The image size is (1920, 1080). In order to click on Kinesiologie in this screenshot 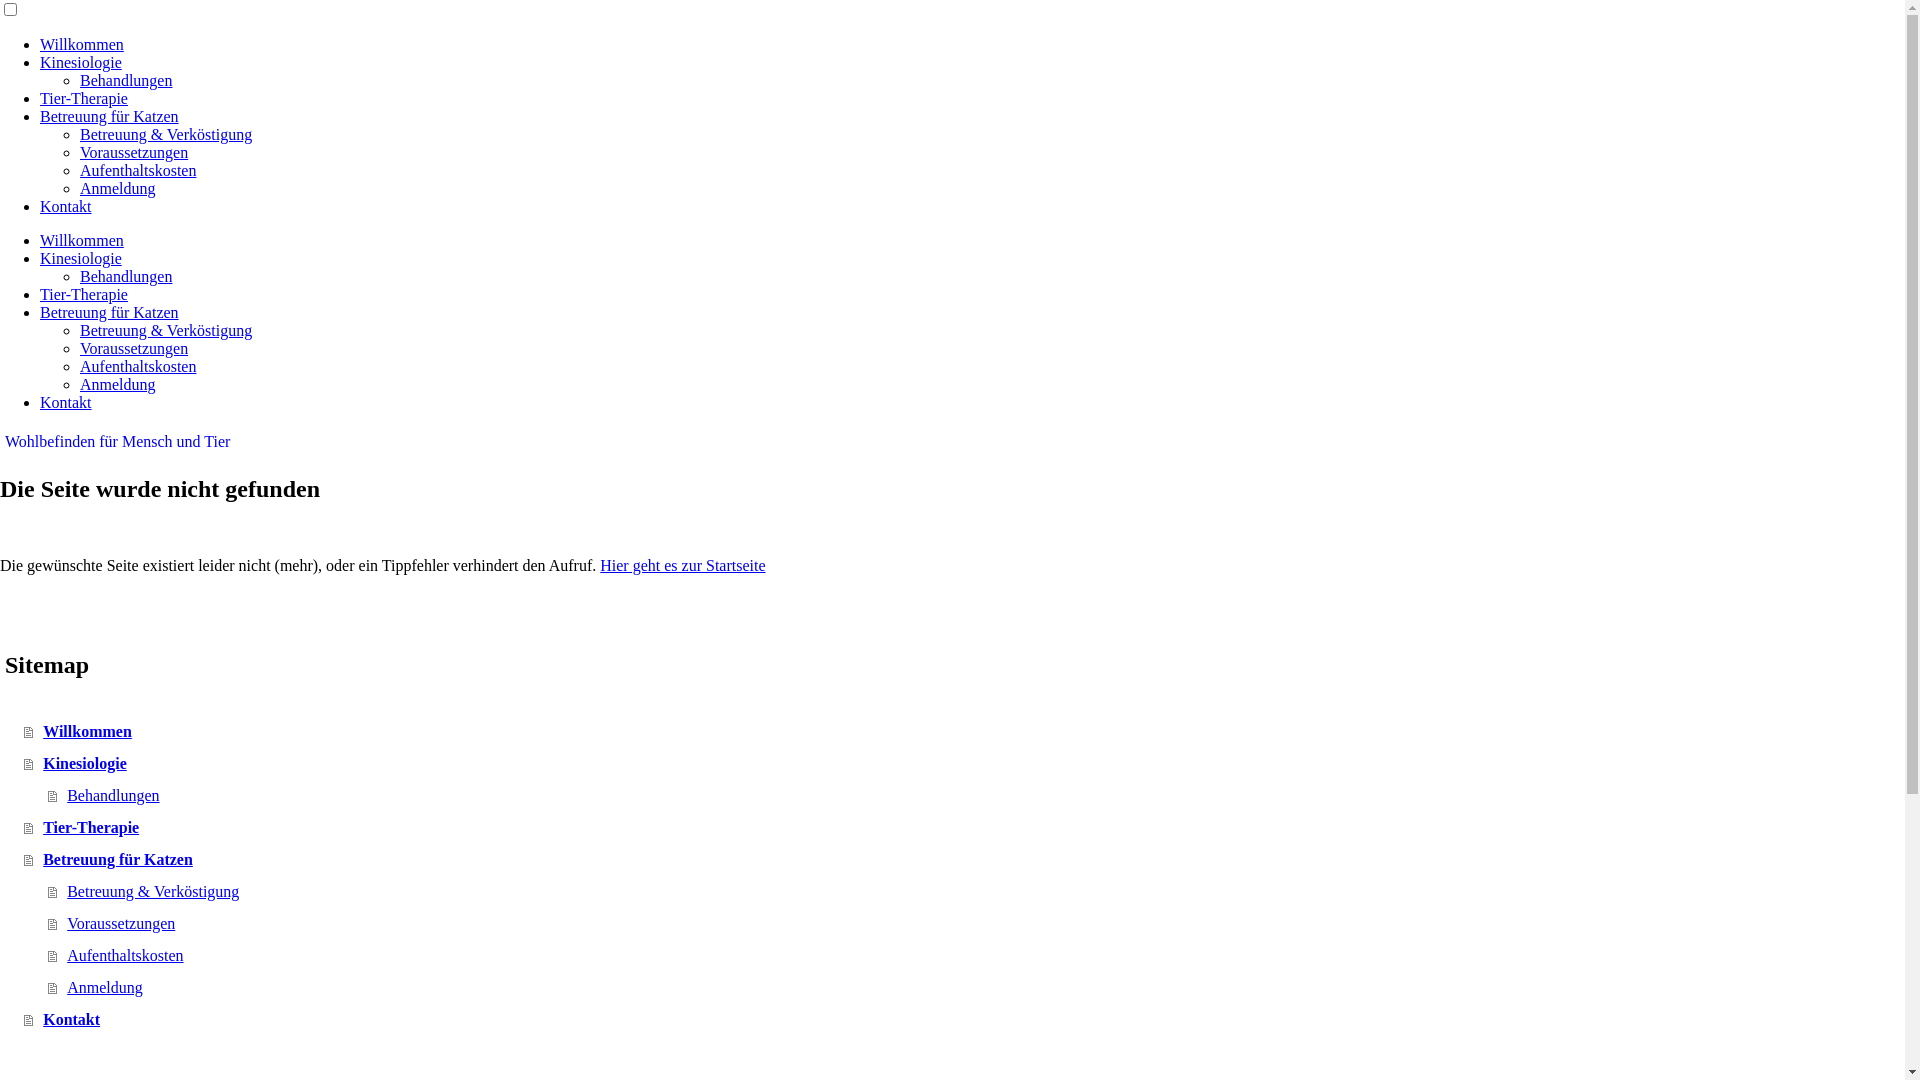, I will do `click(81, 62)`.